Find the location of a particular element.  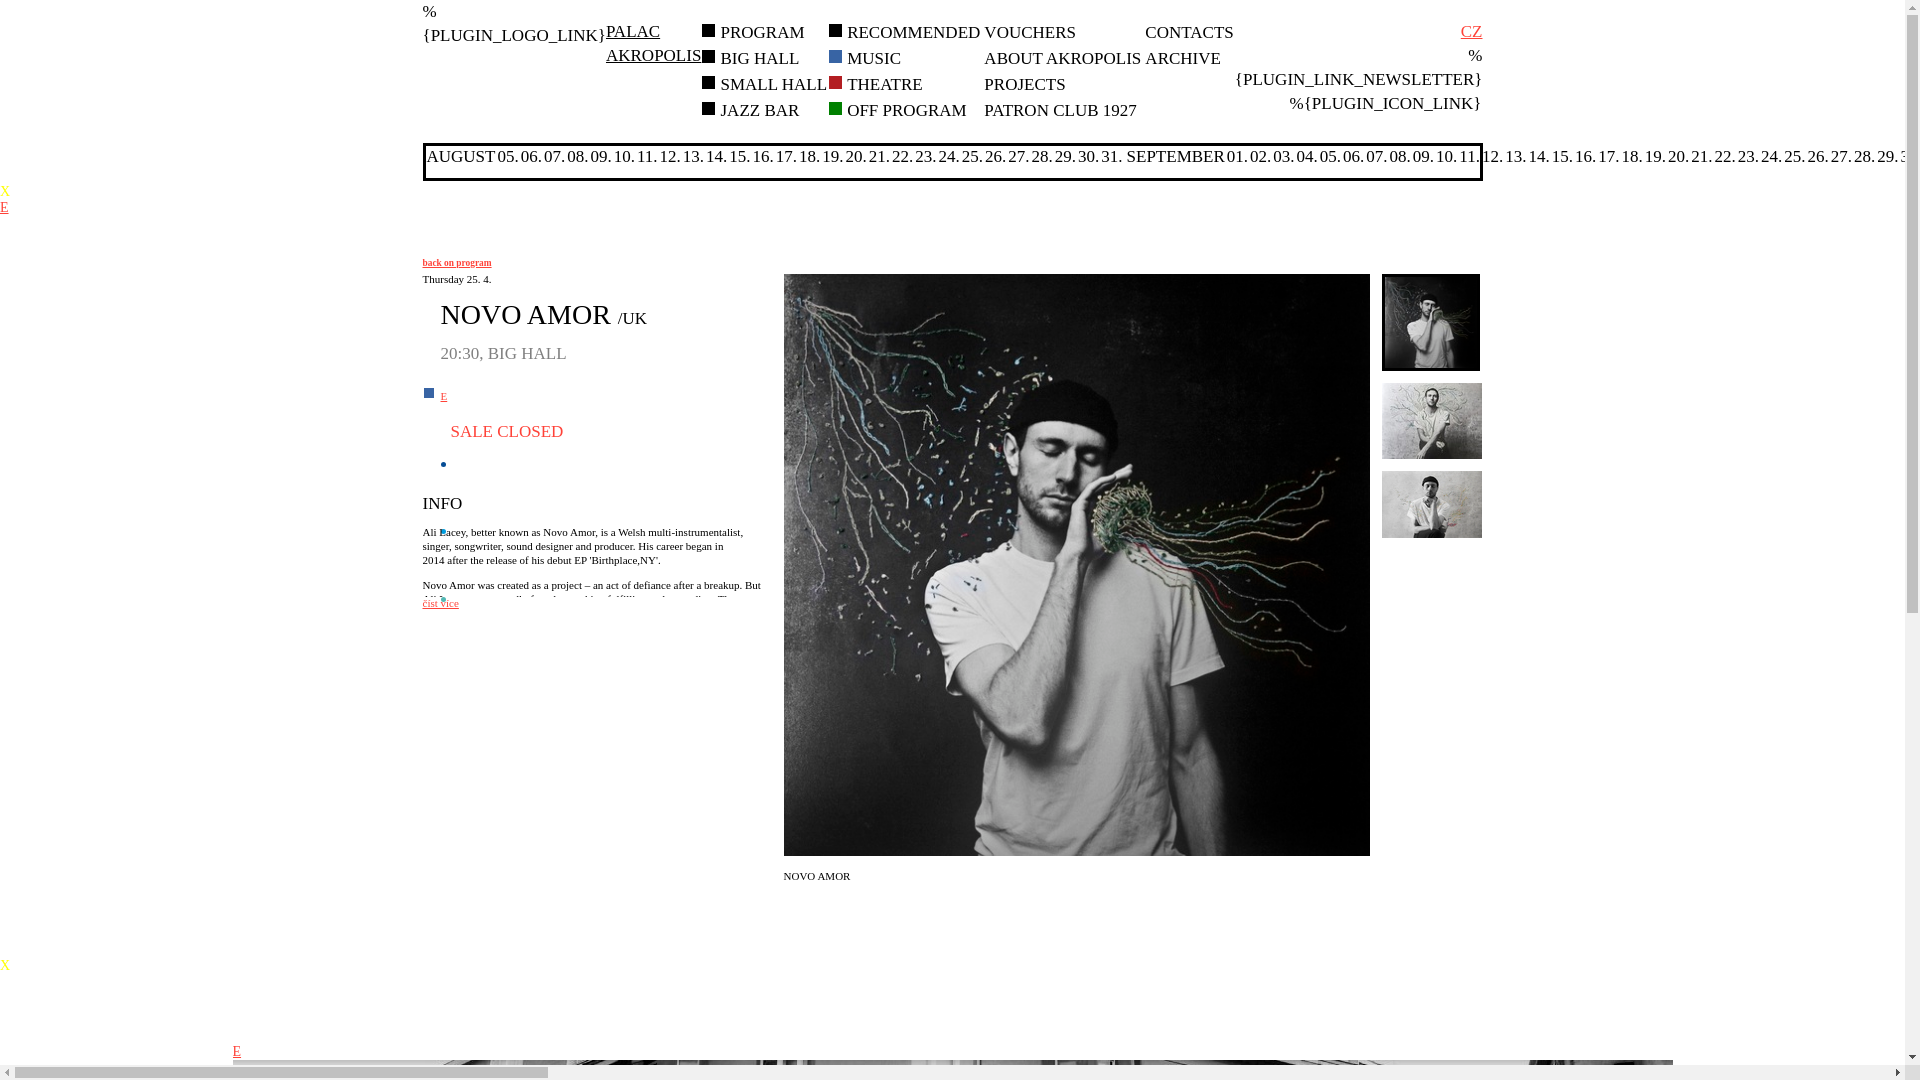

THEATRE is located at coordinates (774, 84).